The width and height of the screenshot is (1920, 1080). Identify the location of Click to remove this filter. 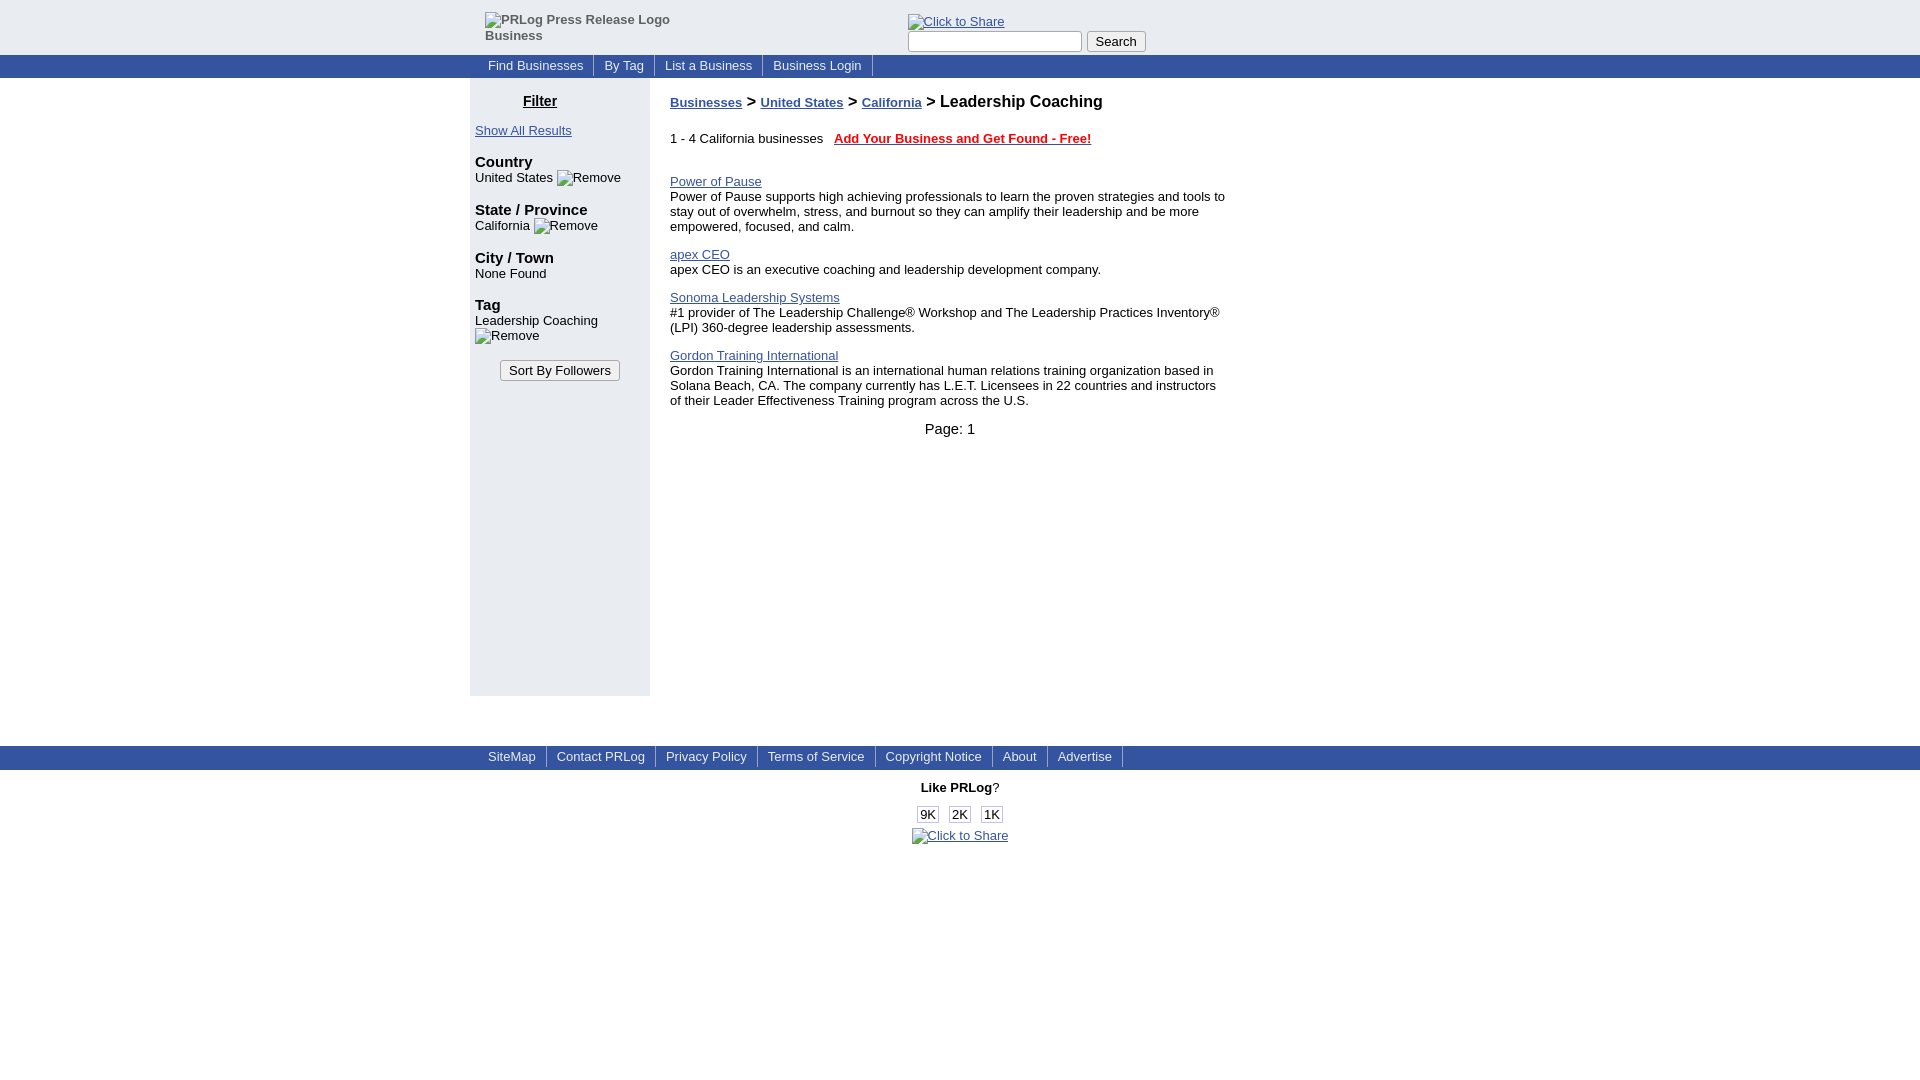
(547, 176).